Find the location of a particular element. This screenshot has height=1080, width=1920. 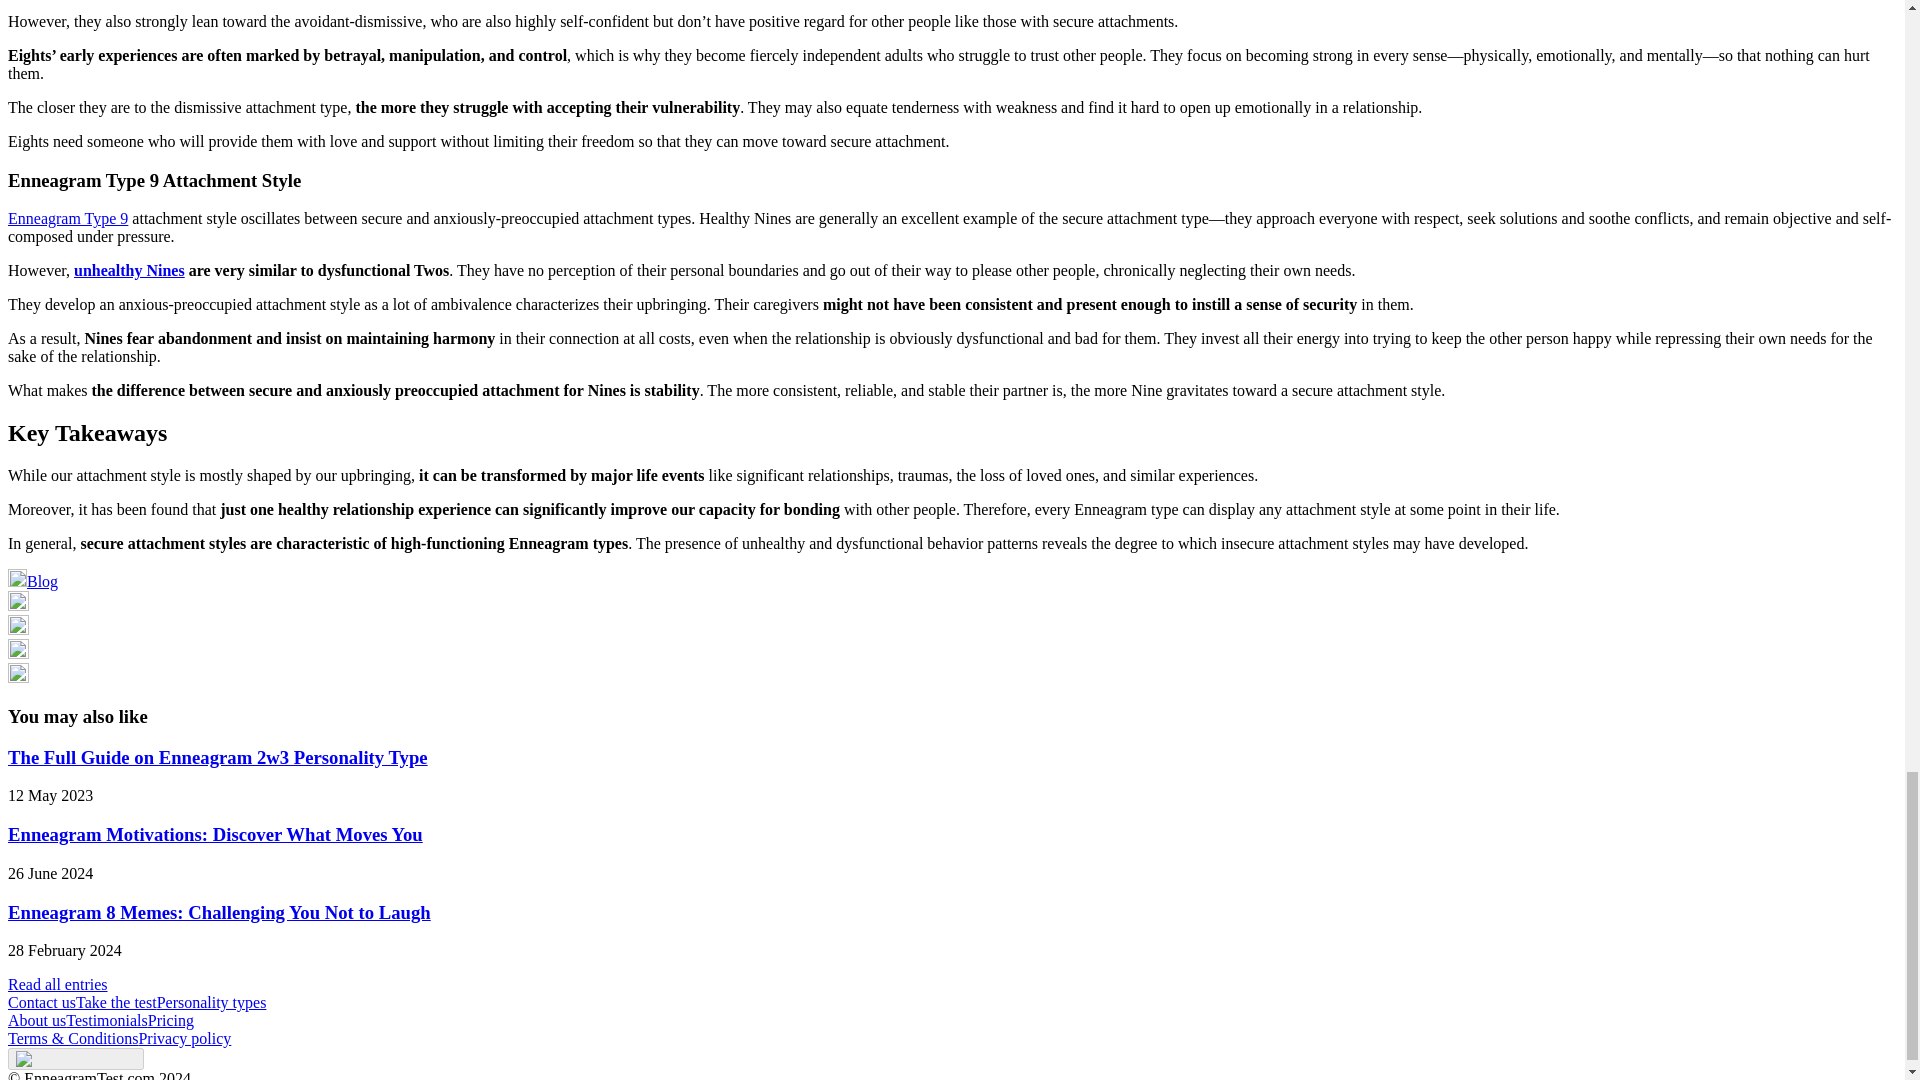

The Full Guide on Enneagram 2w3 Personality Type is located at coordinates (218, 757).